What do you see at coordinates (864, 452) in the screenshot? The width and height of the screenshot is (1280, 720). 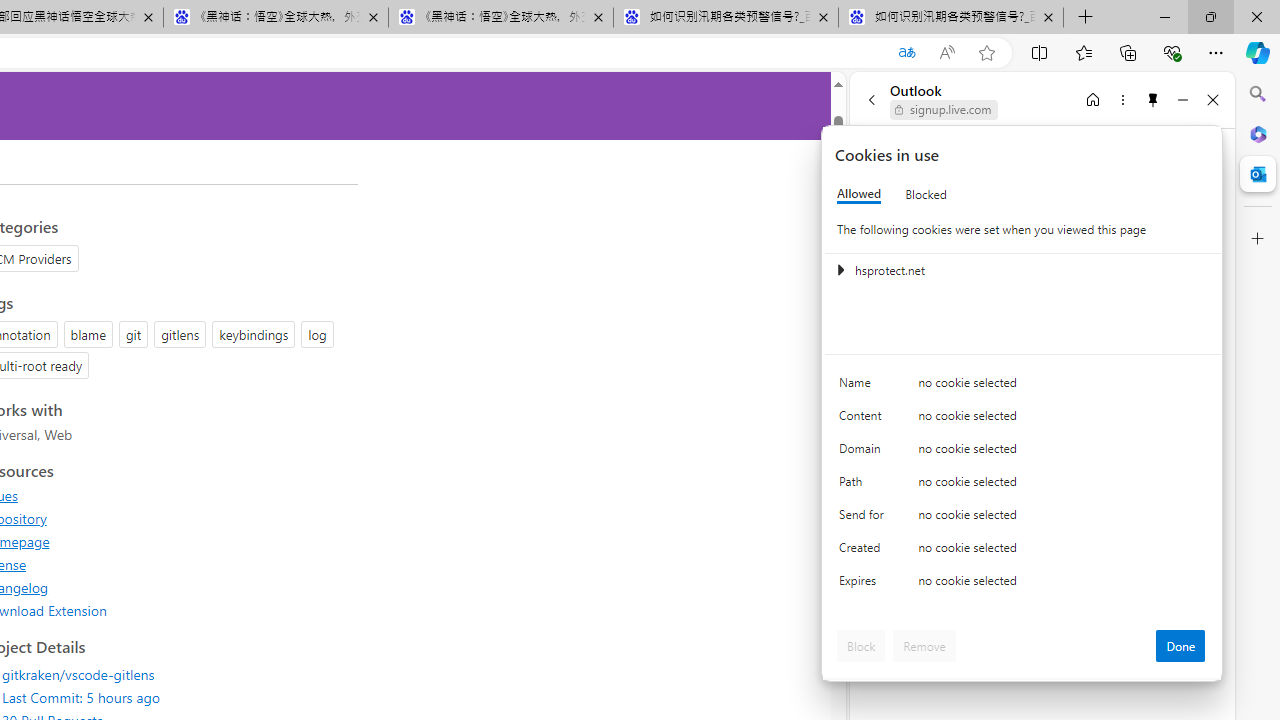 I see `Domain` at bounding box center [864, 452].